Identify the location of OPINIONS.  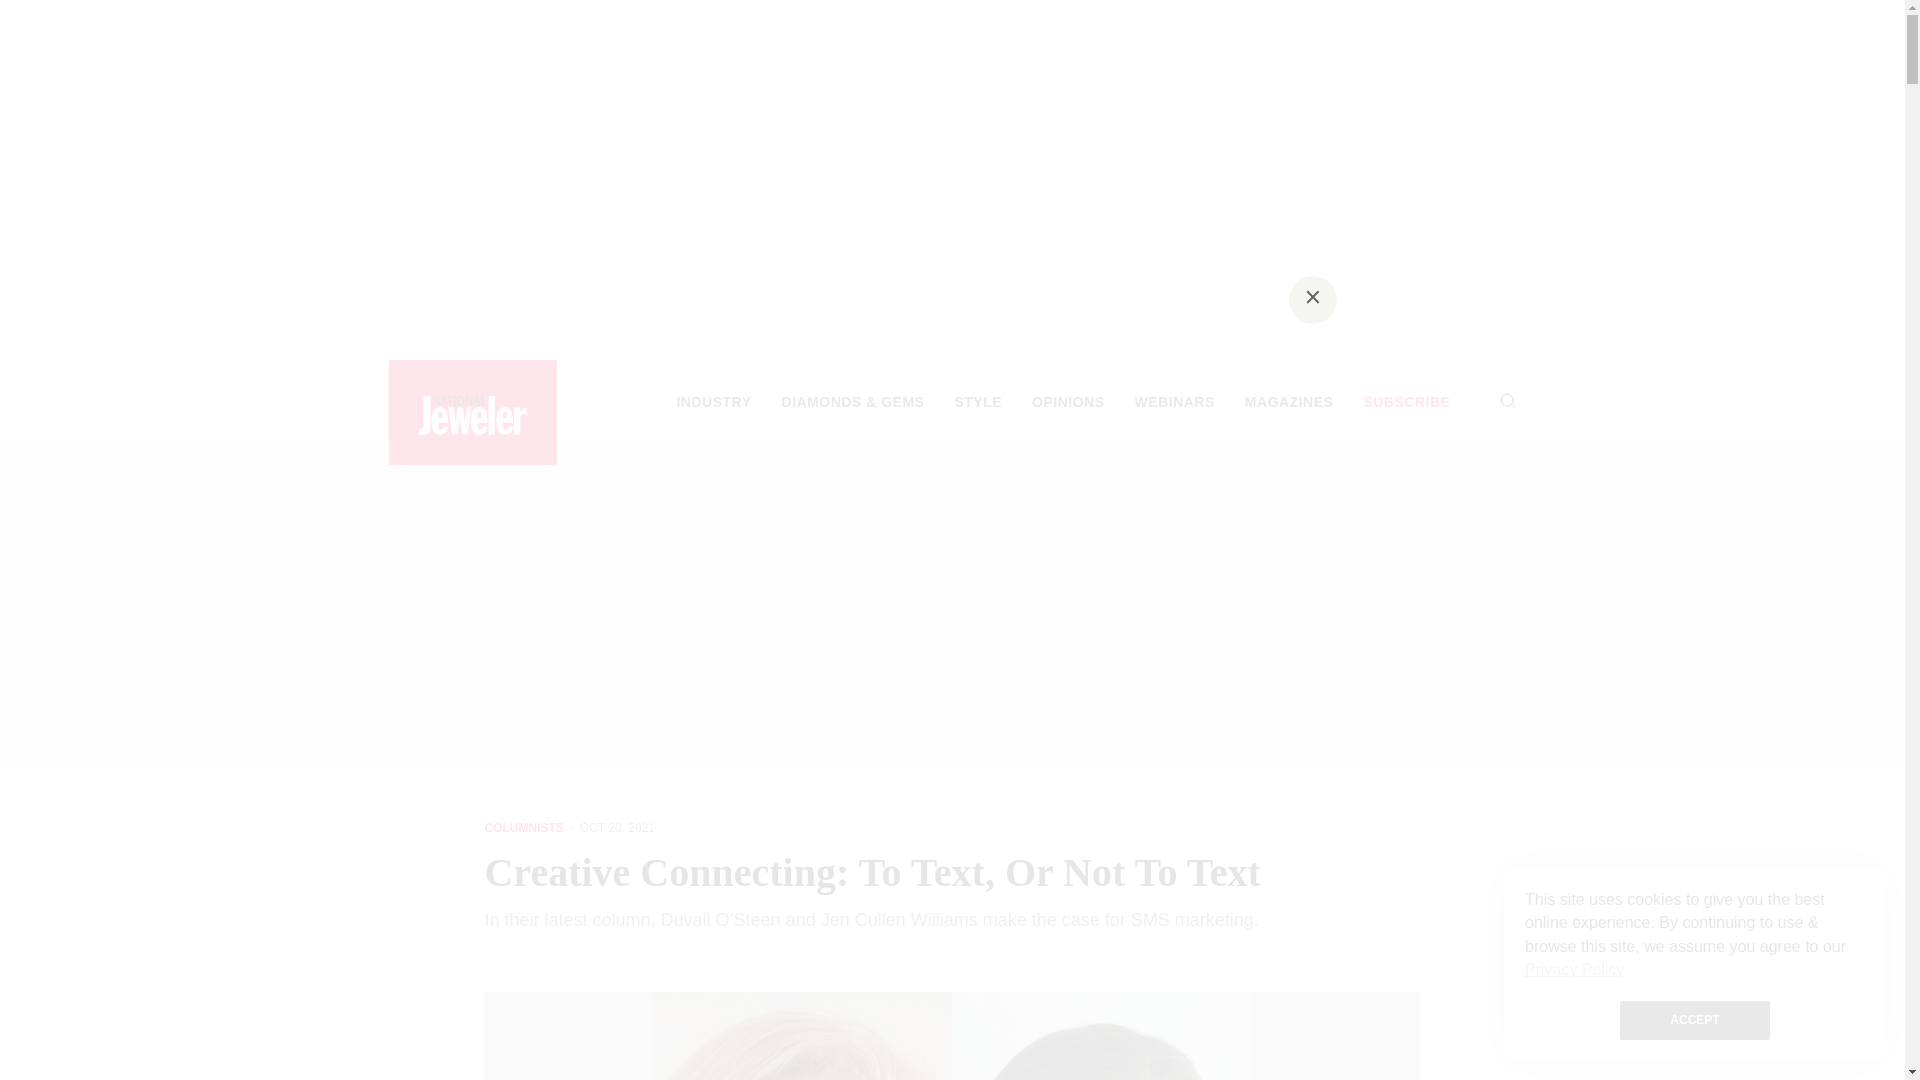
(1068, 402).